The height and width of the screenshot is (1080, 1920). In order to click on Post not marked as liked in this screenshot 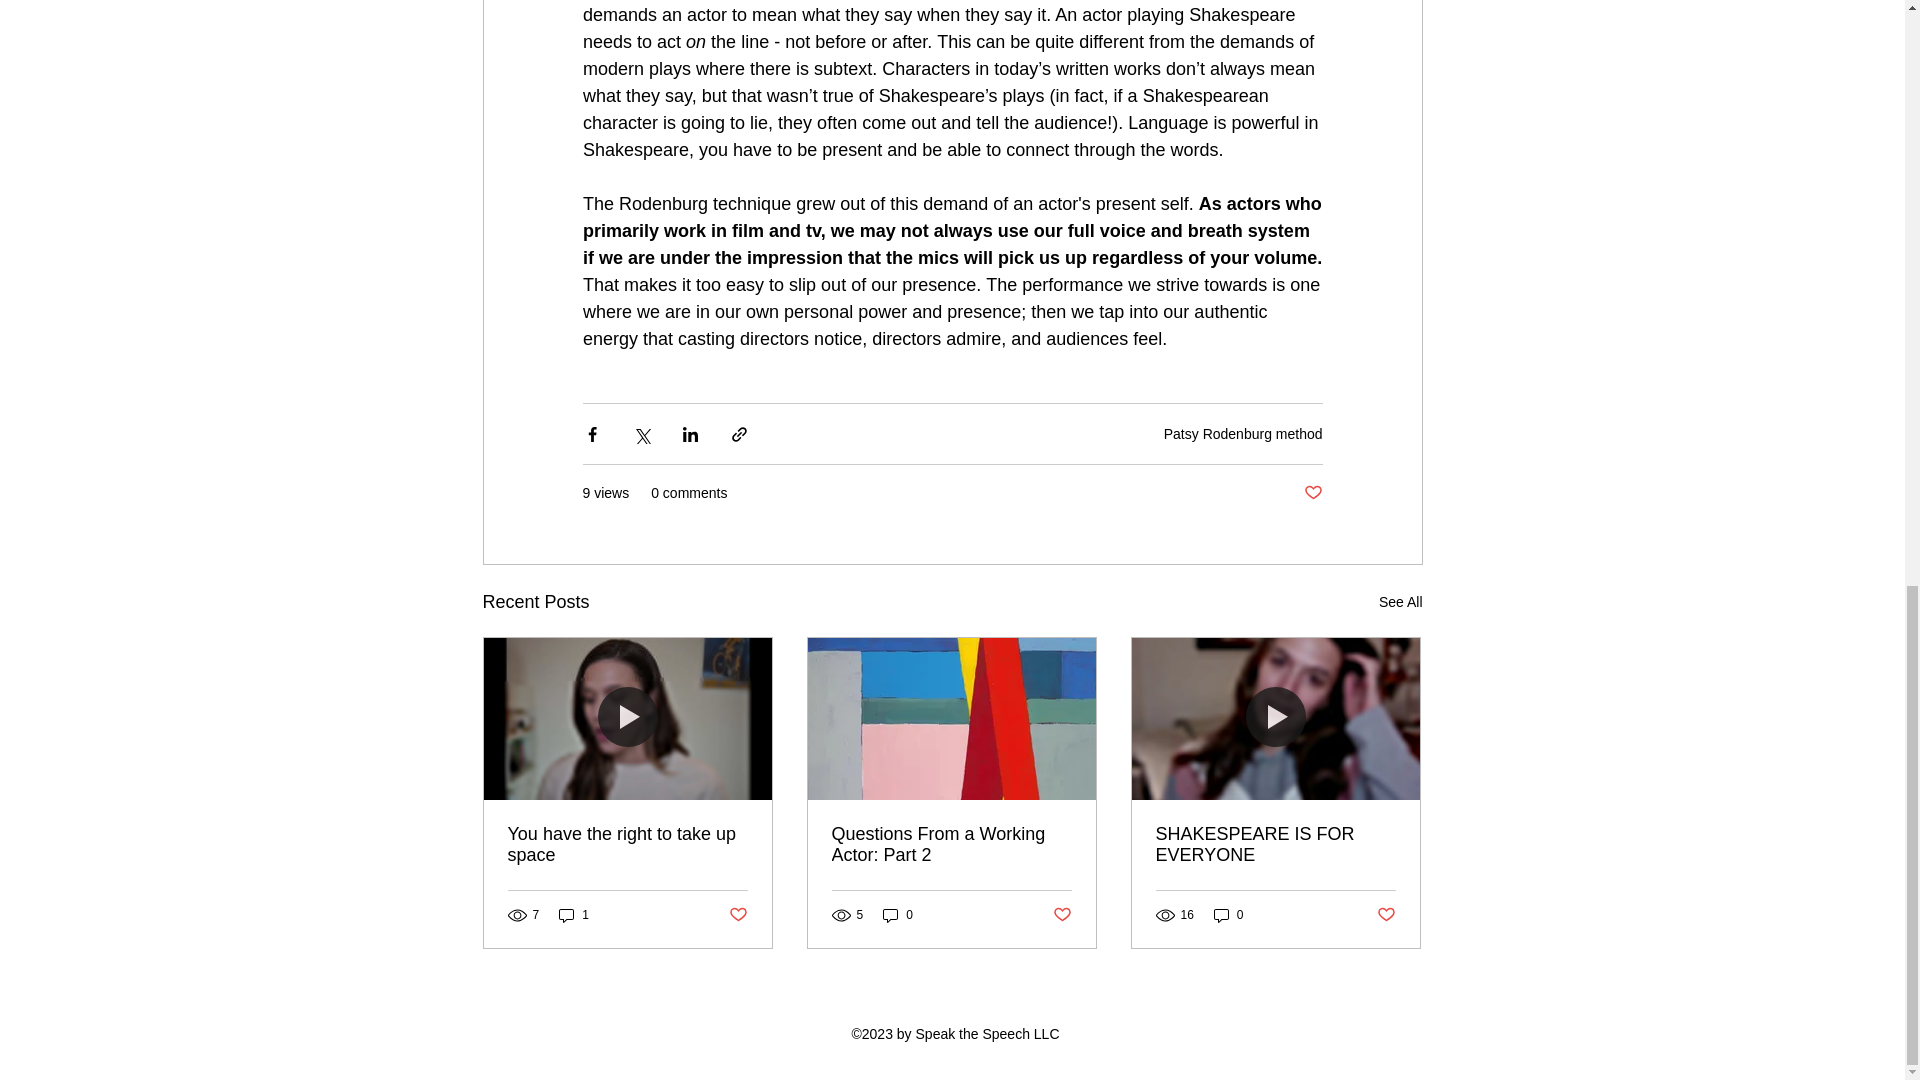, I will do `click(1386, 915)`.